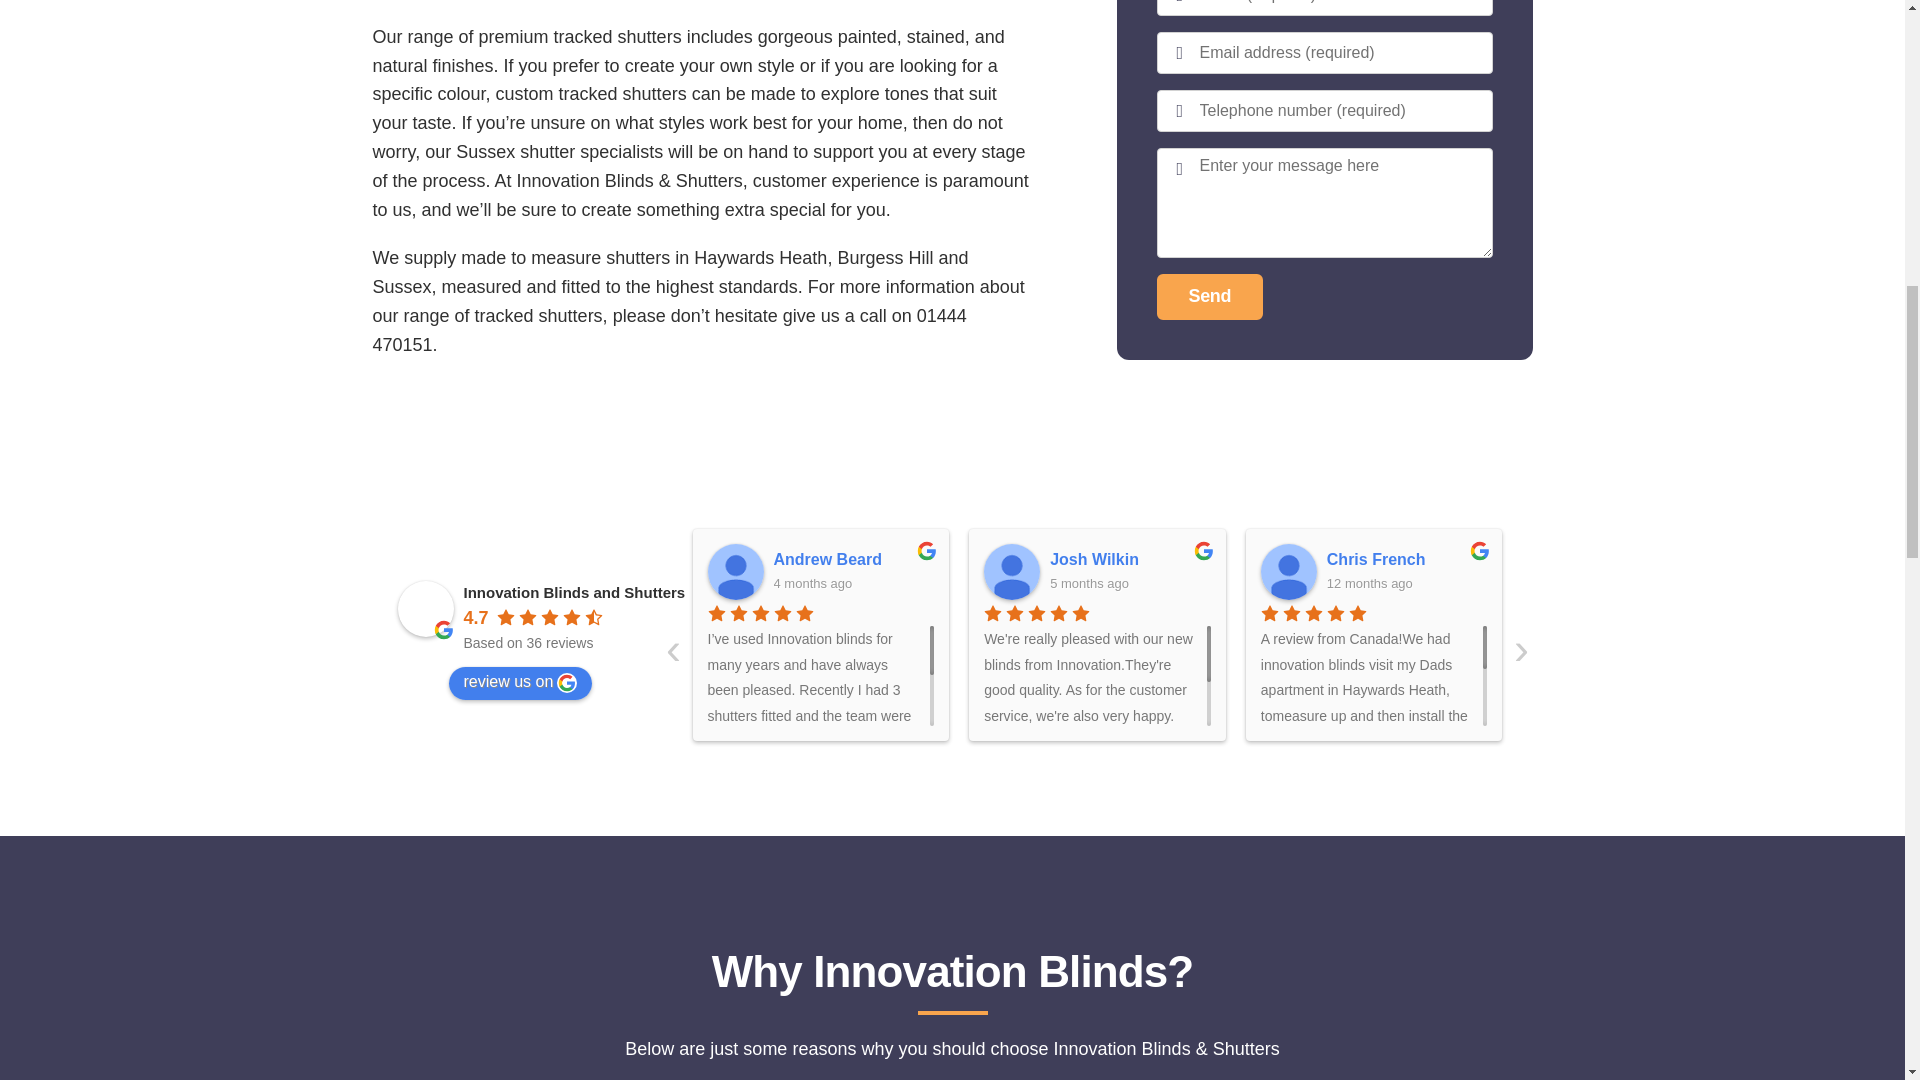  Describe the element at coordinates (1565, 572) in the screenshot. I see `S` at that location.